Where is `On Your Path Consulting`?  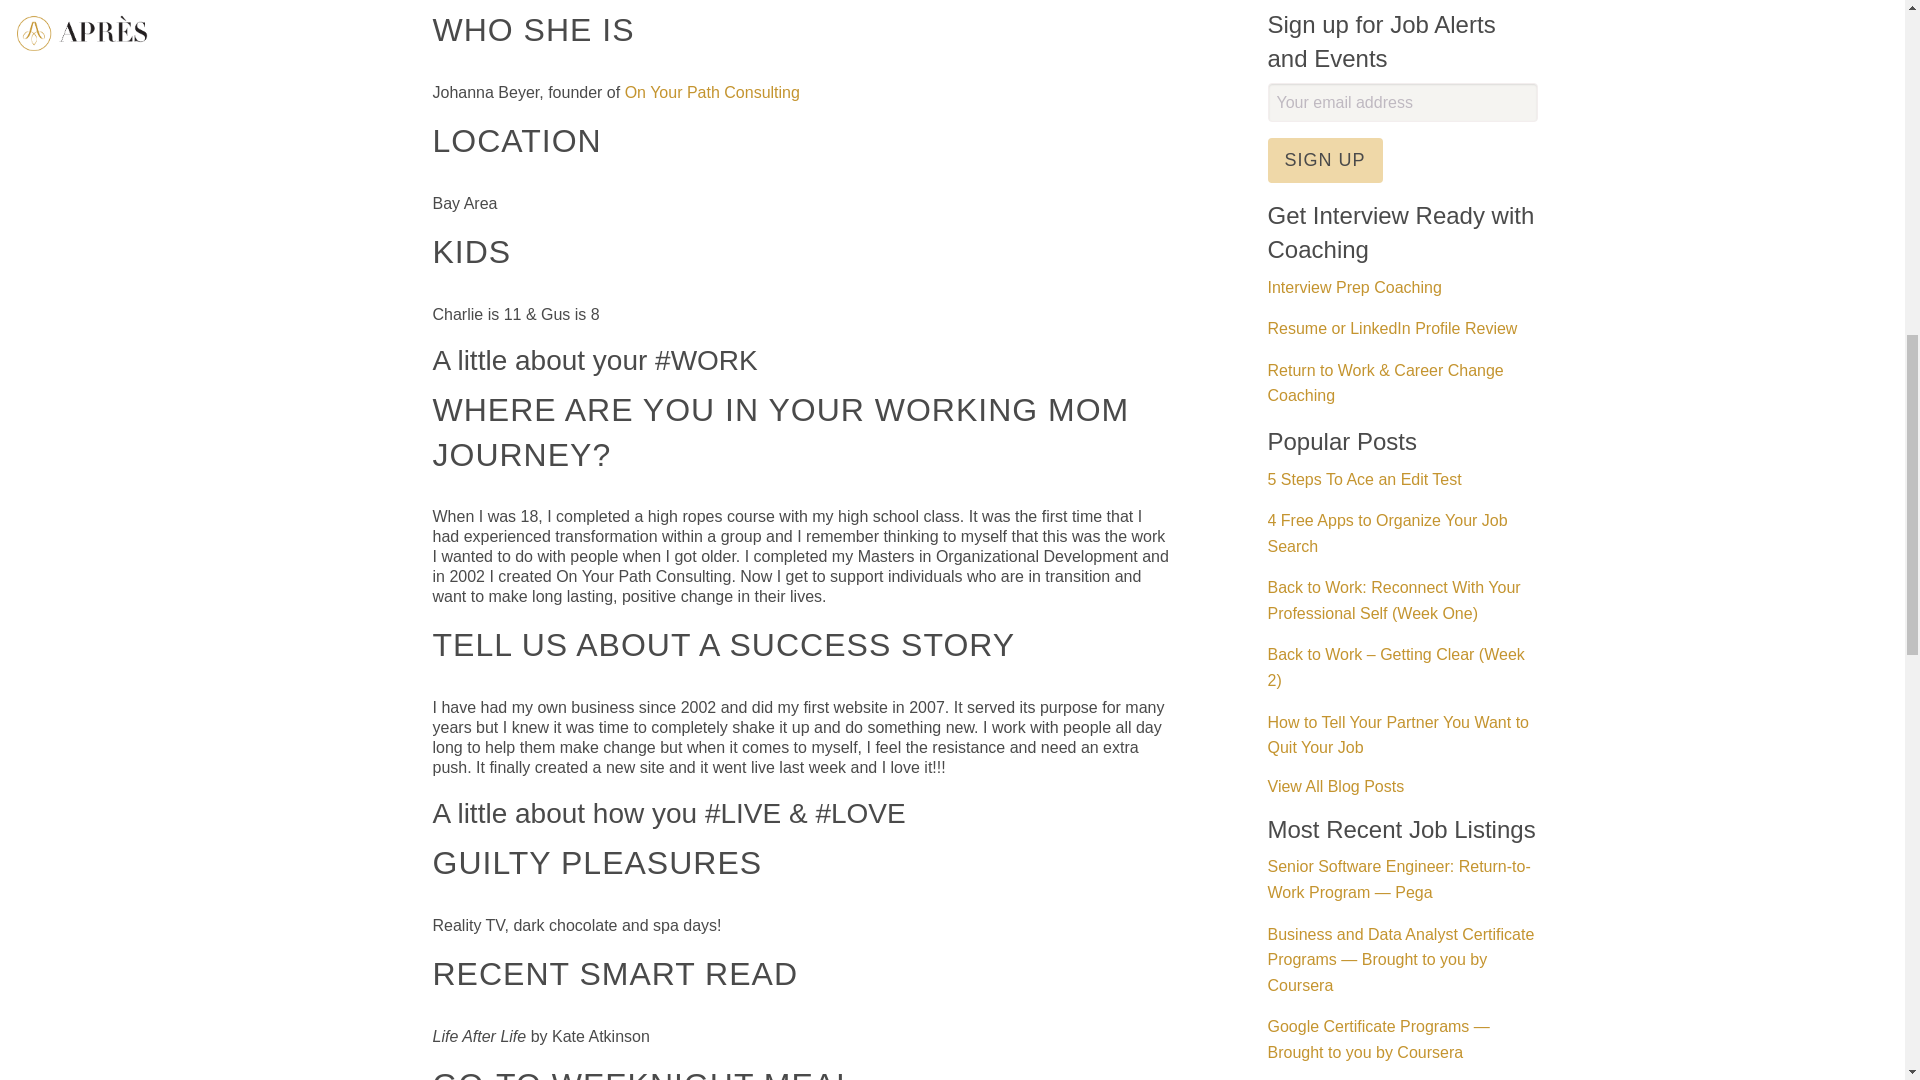
On Your Path Consulting is located at coordinates (712, 92).